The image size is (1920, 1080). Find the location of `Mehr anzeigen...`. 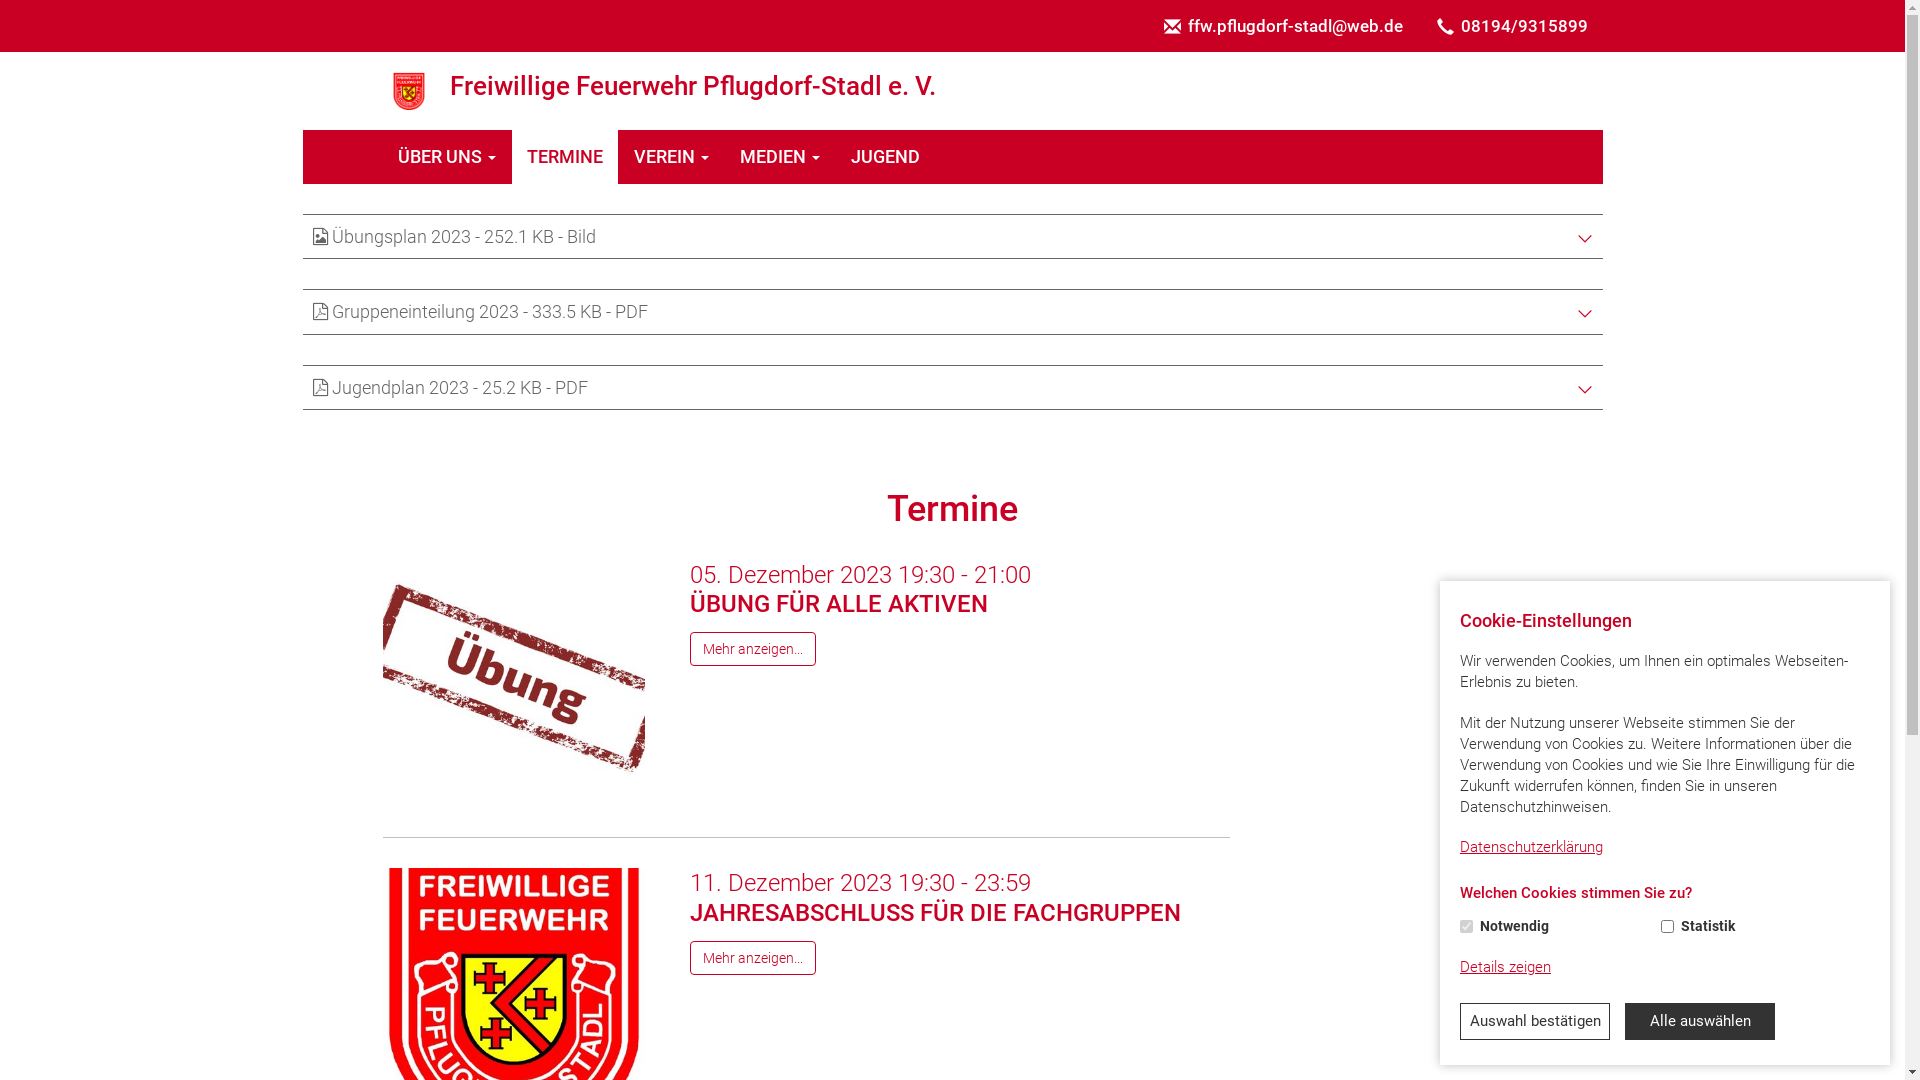

Mehr anzeigen... is located at coordinates (753, 649).